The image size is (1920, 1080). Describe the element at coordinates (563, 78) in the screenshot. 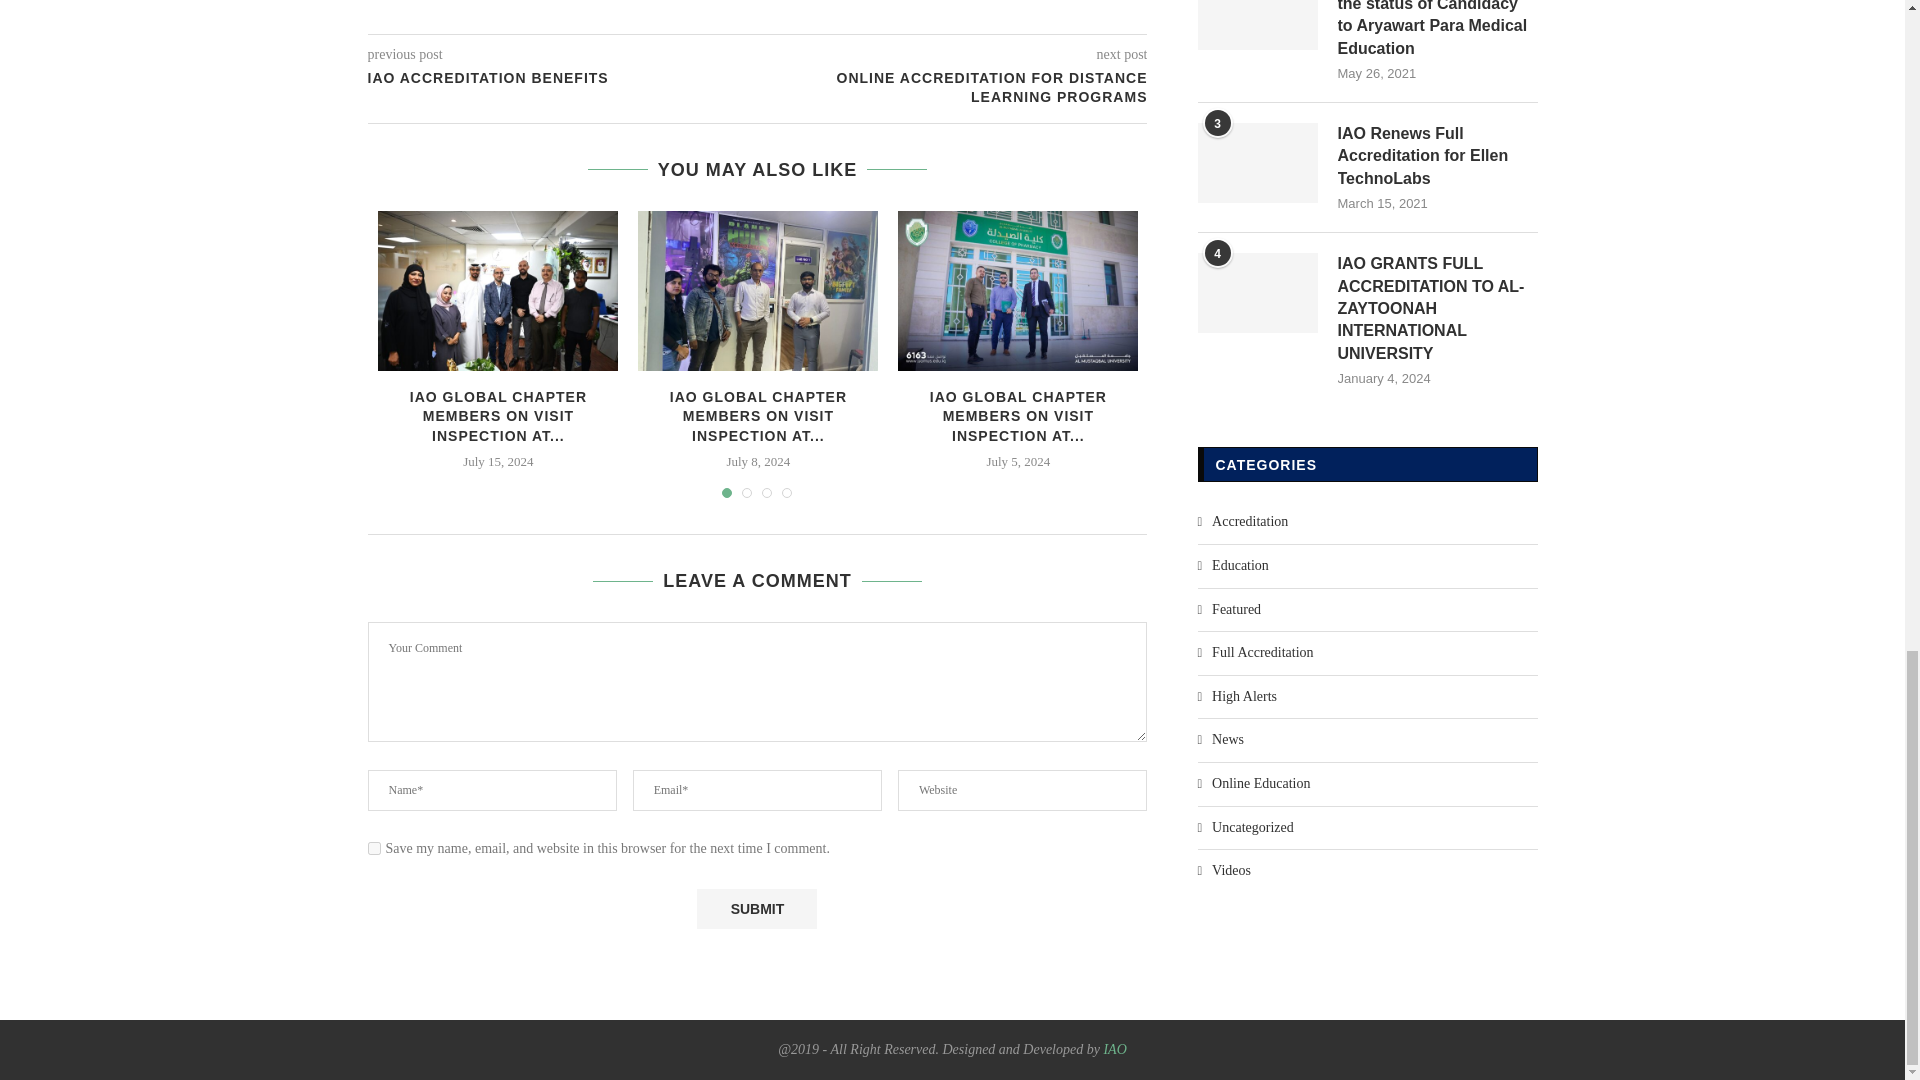

I see `IAO ACCREDITATION BENEFITS` at that location.